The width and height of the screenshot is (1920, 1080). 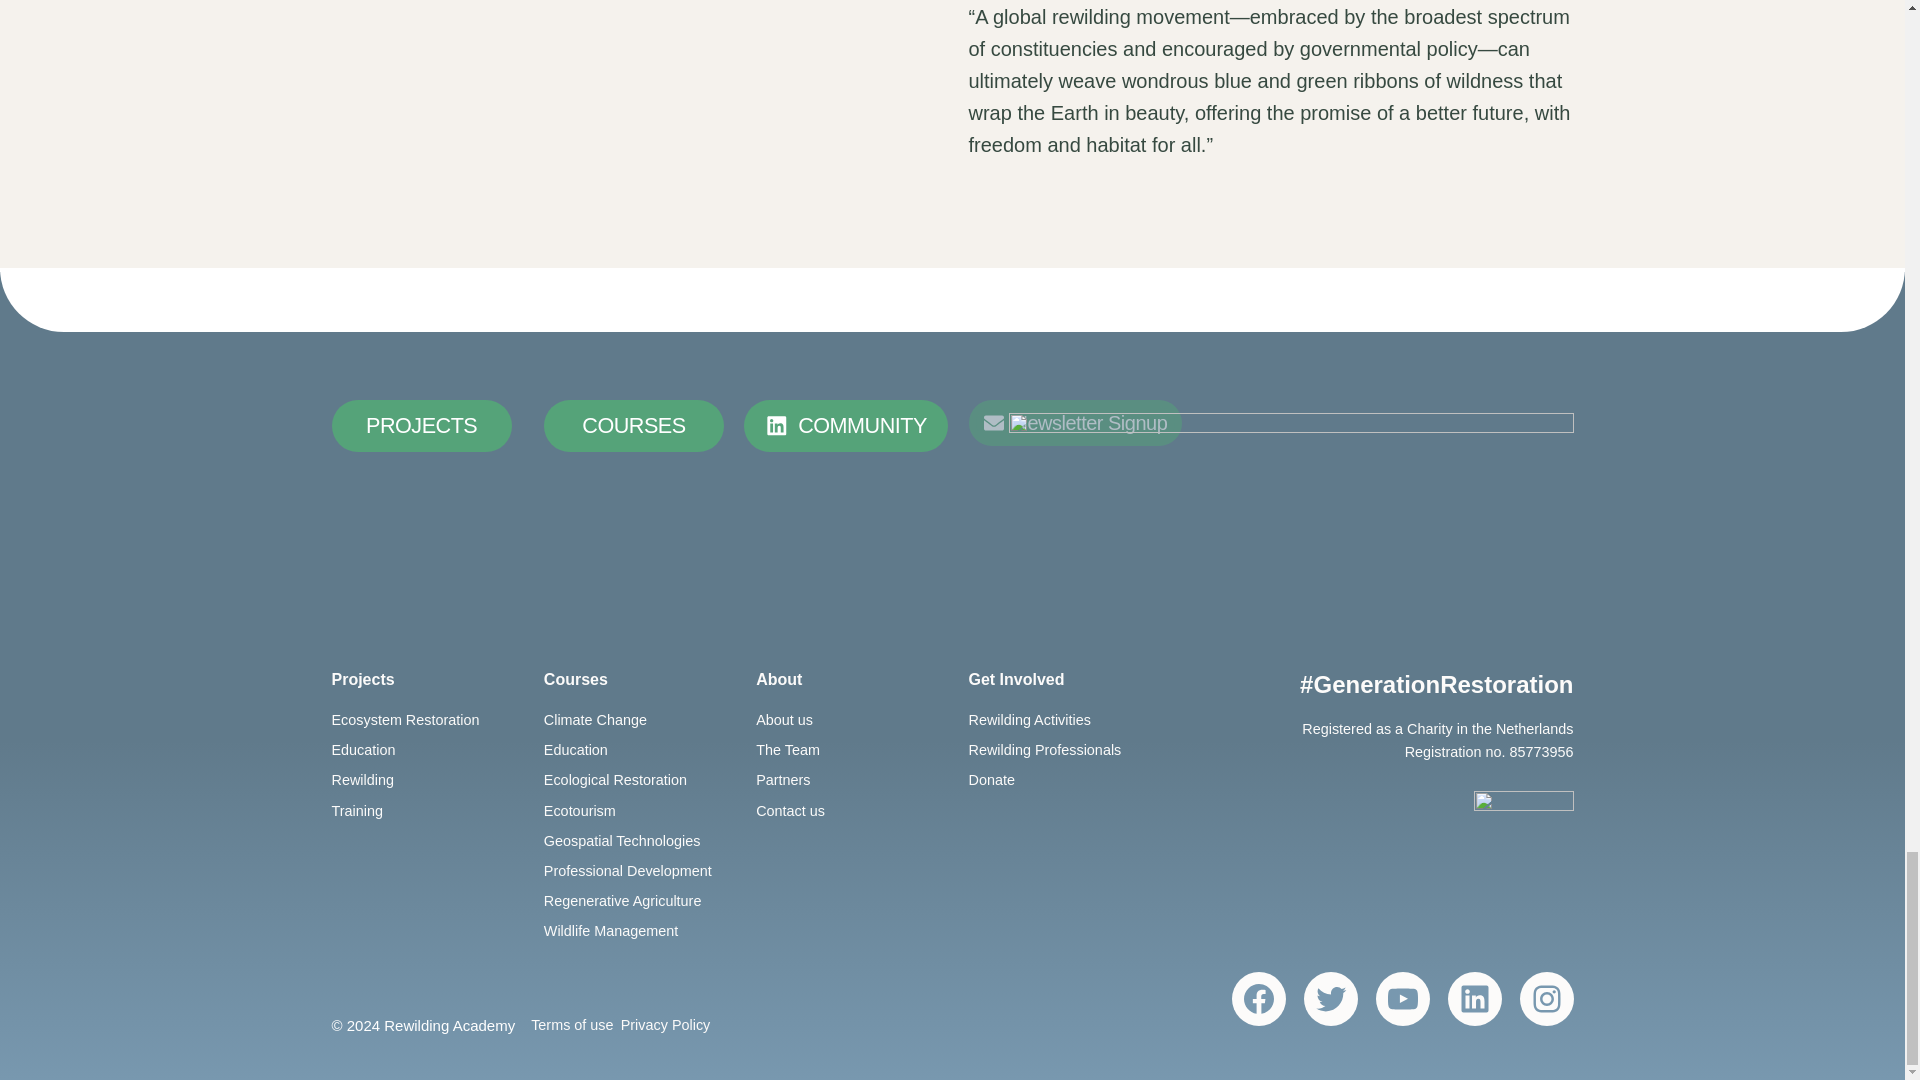 What do you see at coordinates (846, 426) in the screenshot?
I see `COMMUNITY` at bounding box center [846, 426].